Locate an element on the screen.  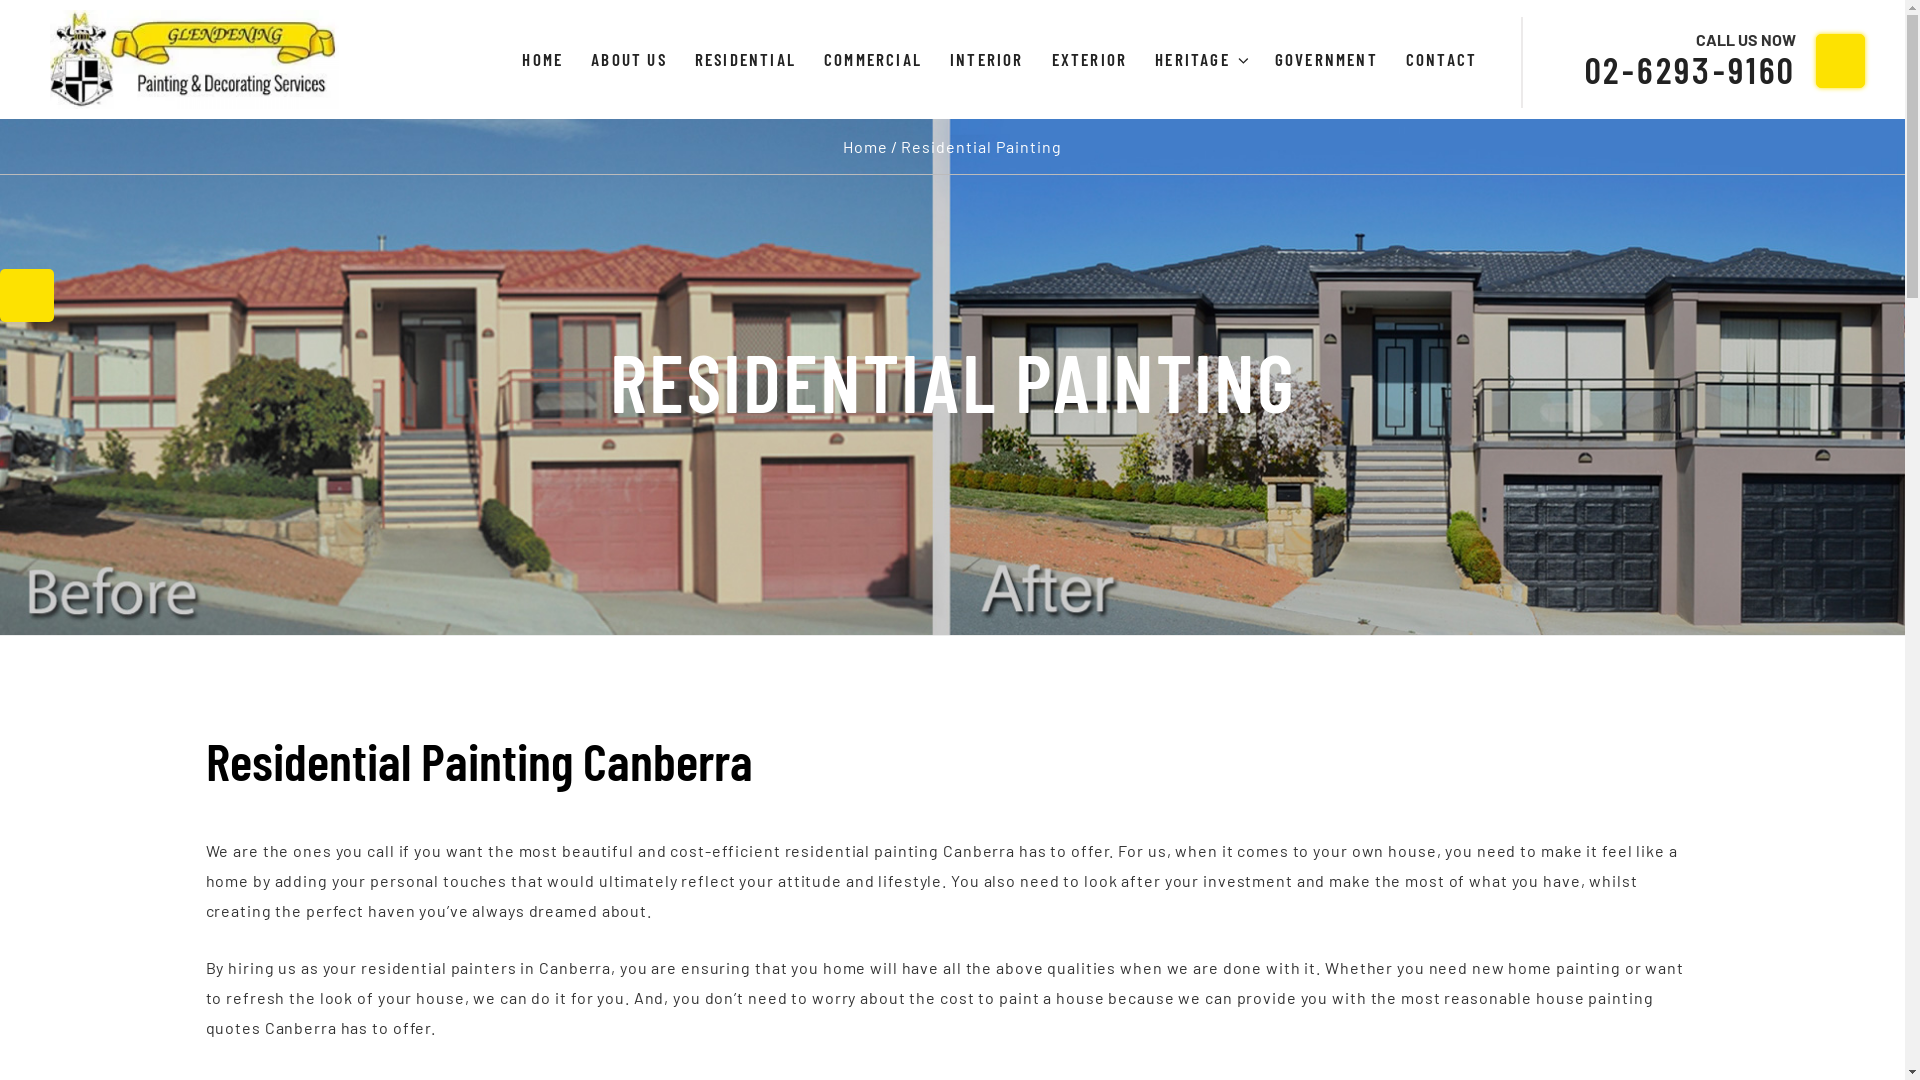
02-6293-9160 is located at coordinates (1690, 70).